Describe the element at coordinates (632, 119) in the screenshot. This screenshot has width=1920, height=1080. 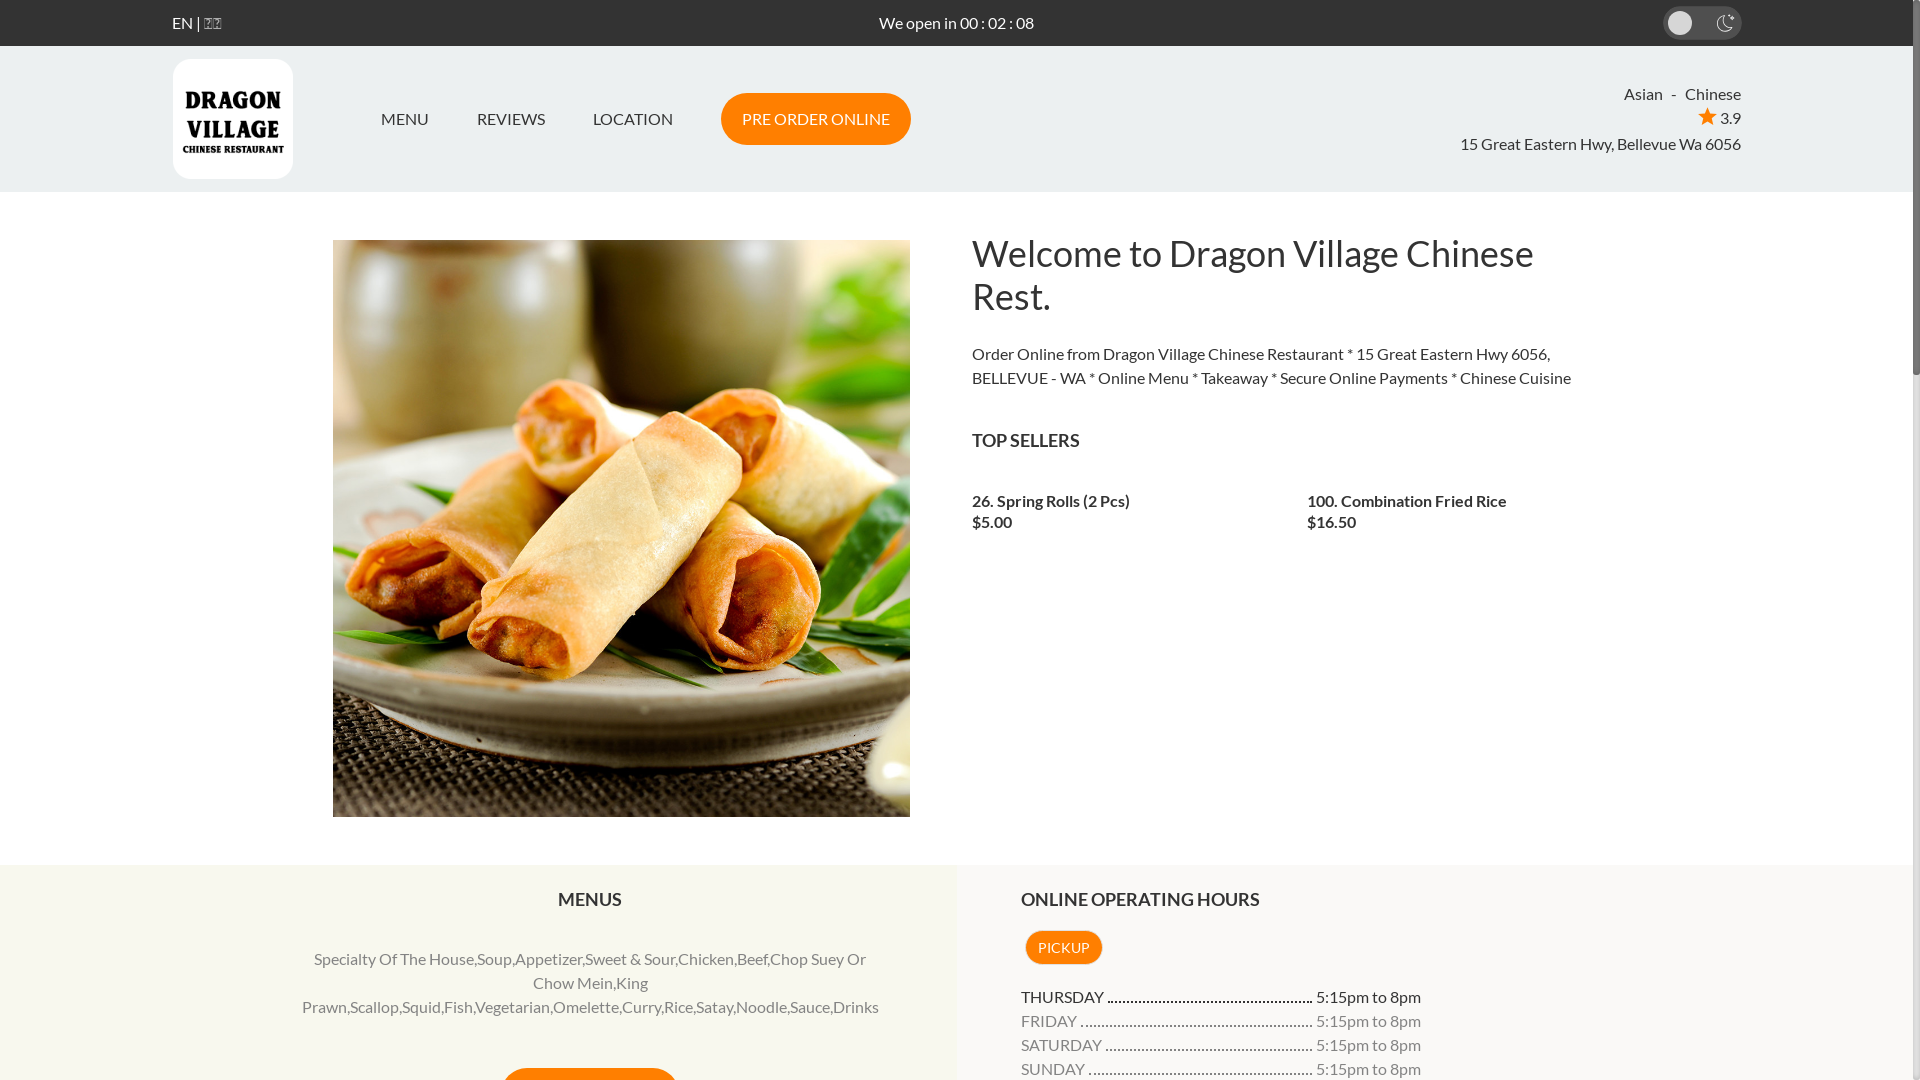
I see `LOCATION` at that location.